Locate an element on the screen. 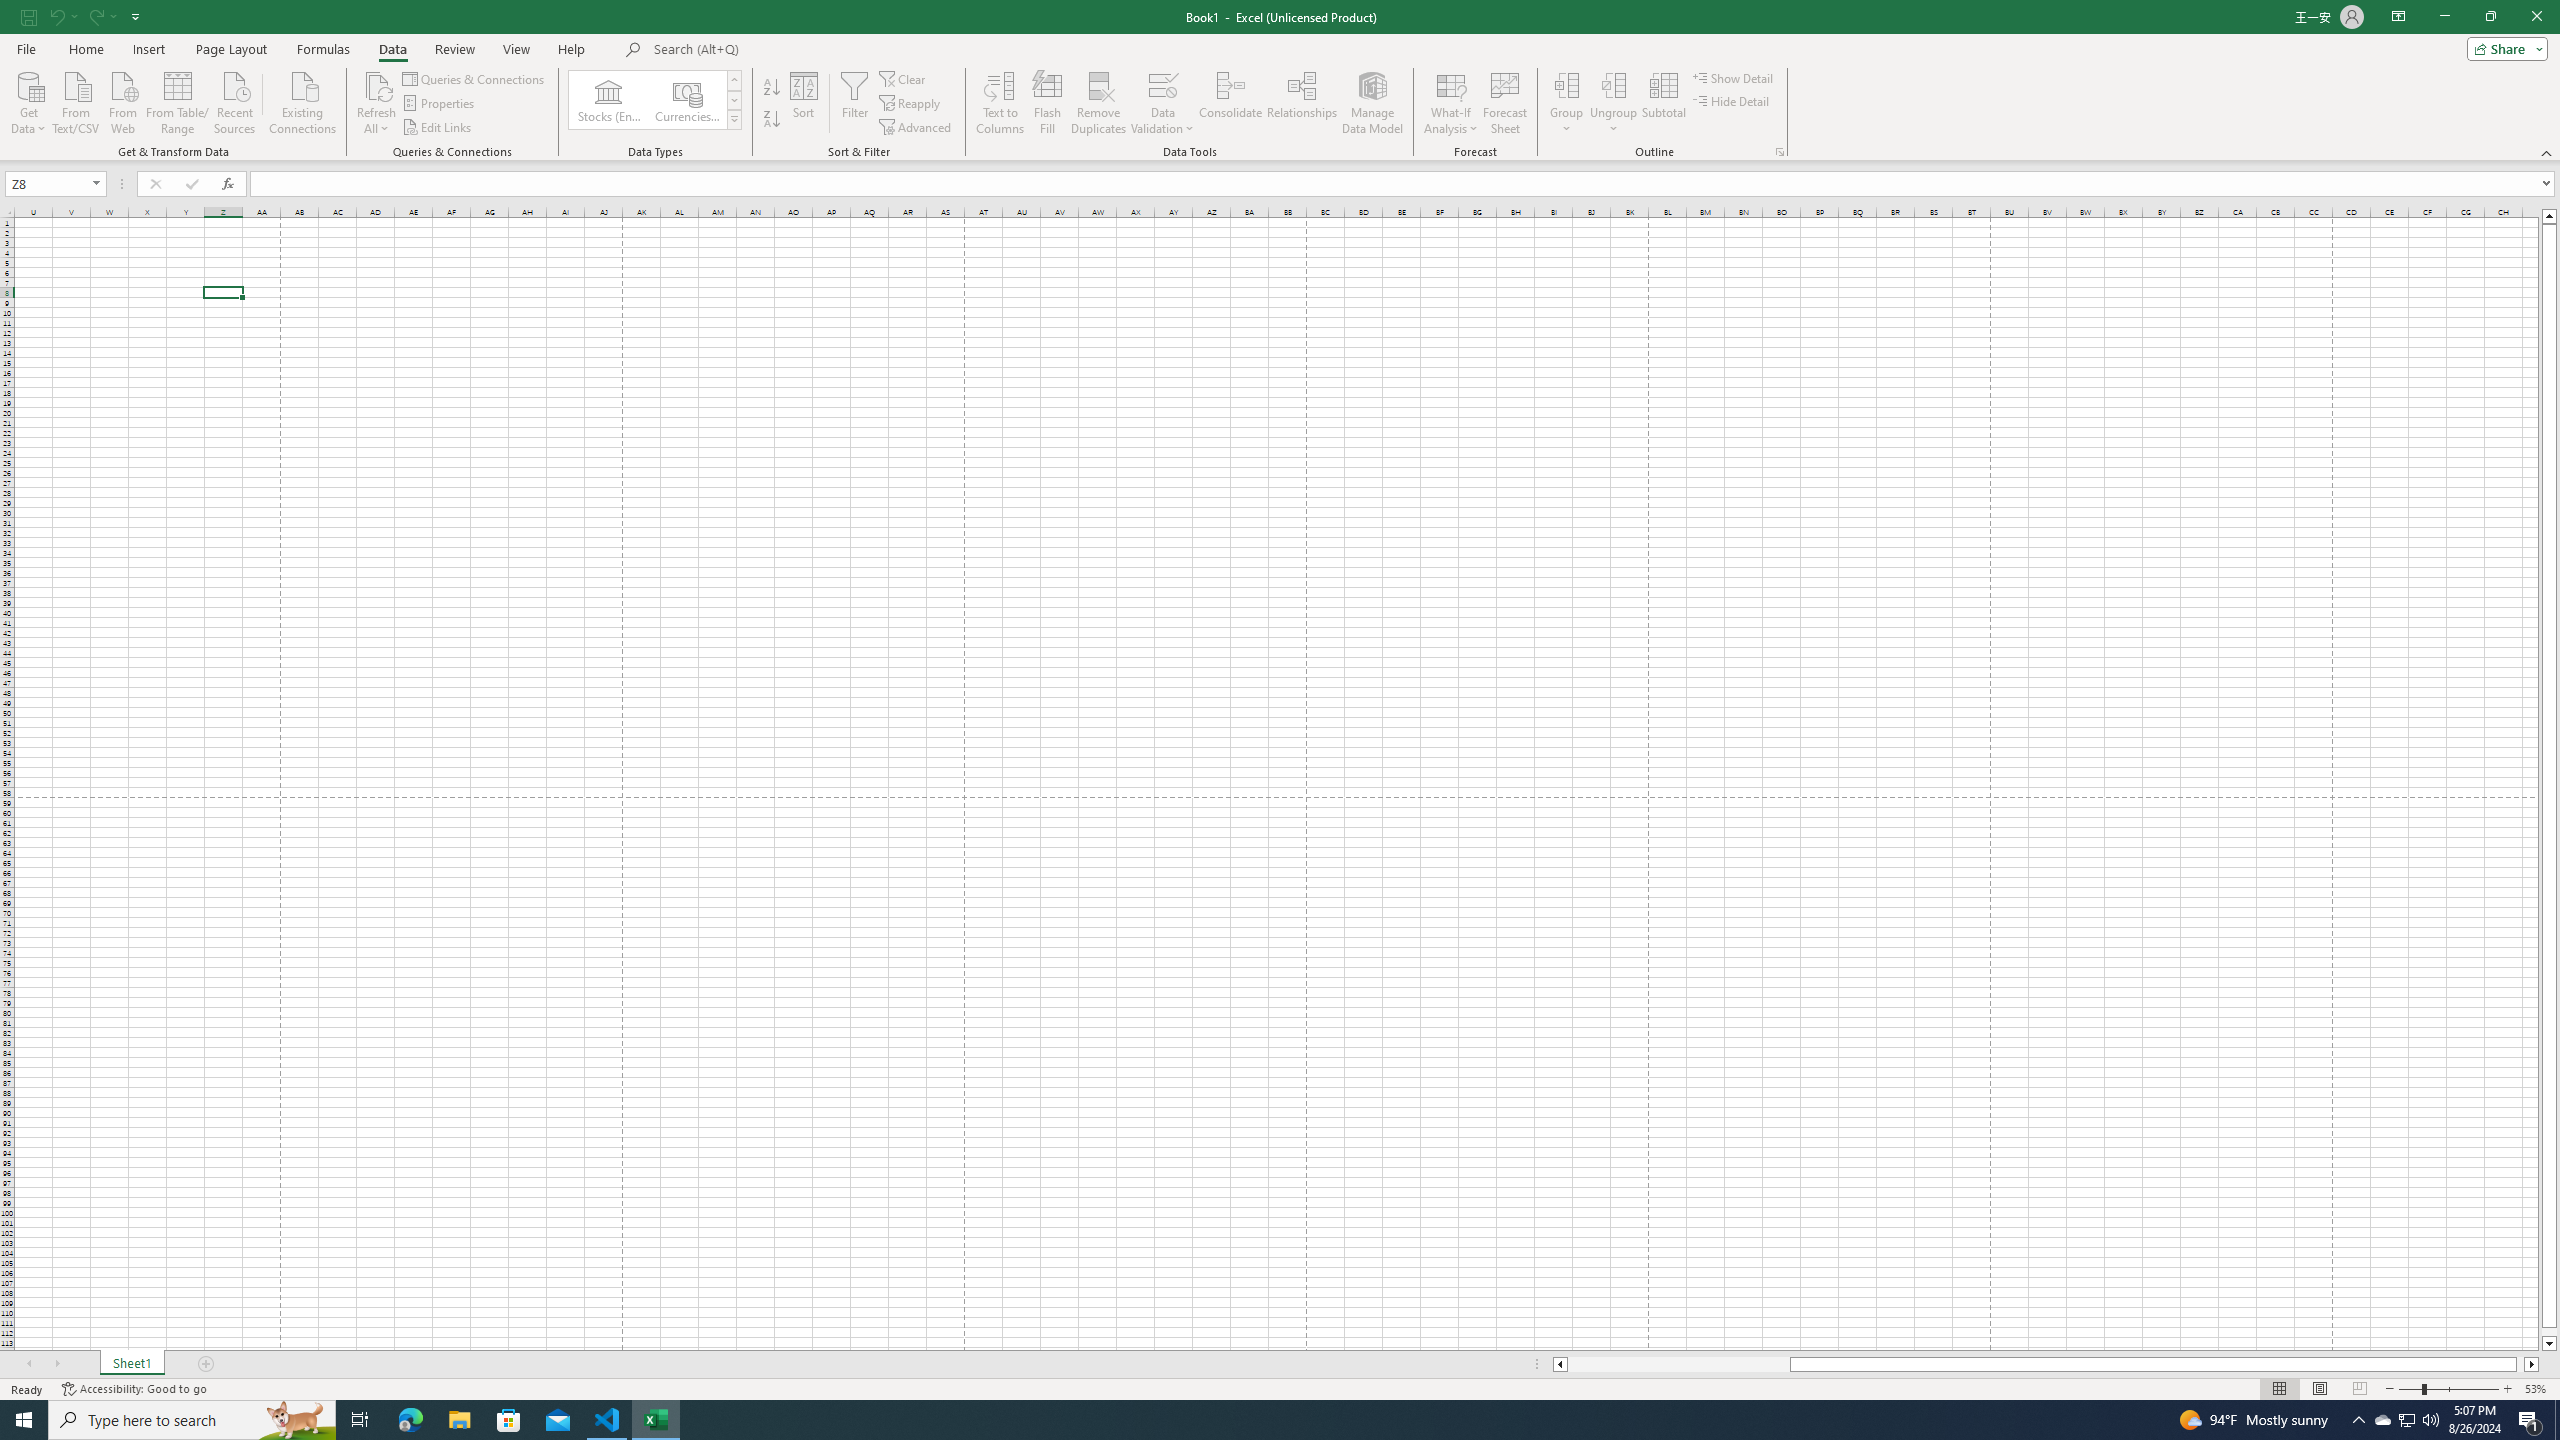 This screenshot has width=2560, height=1440. Manage Data Model is located at coordinates (1372, 103).